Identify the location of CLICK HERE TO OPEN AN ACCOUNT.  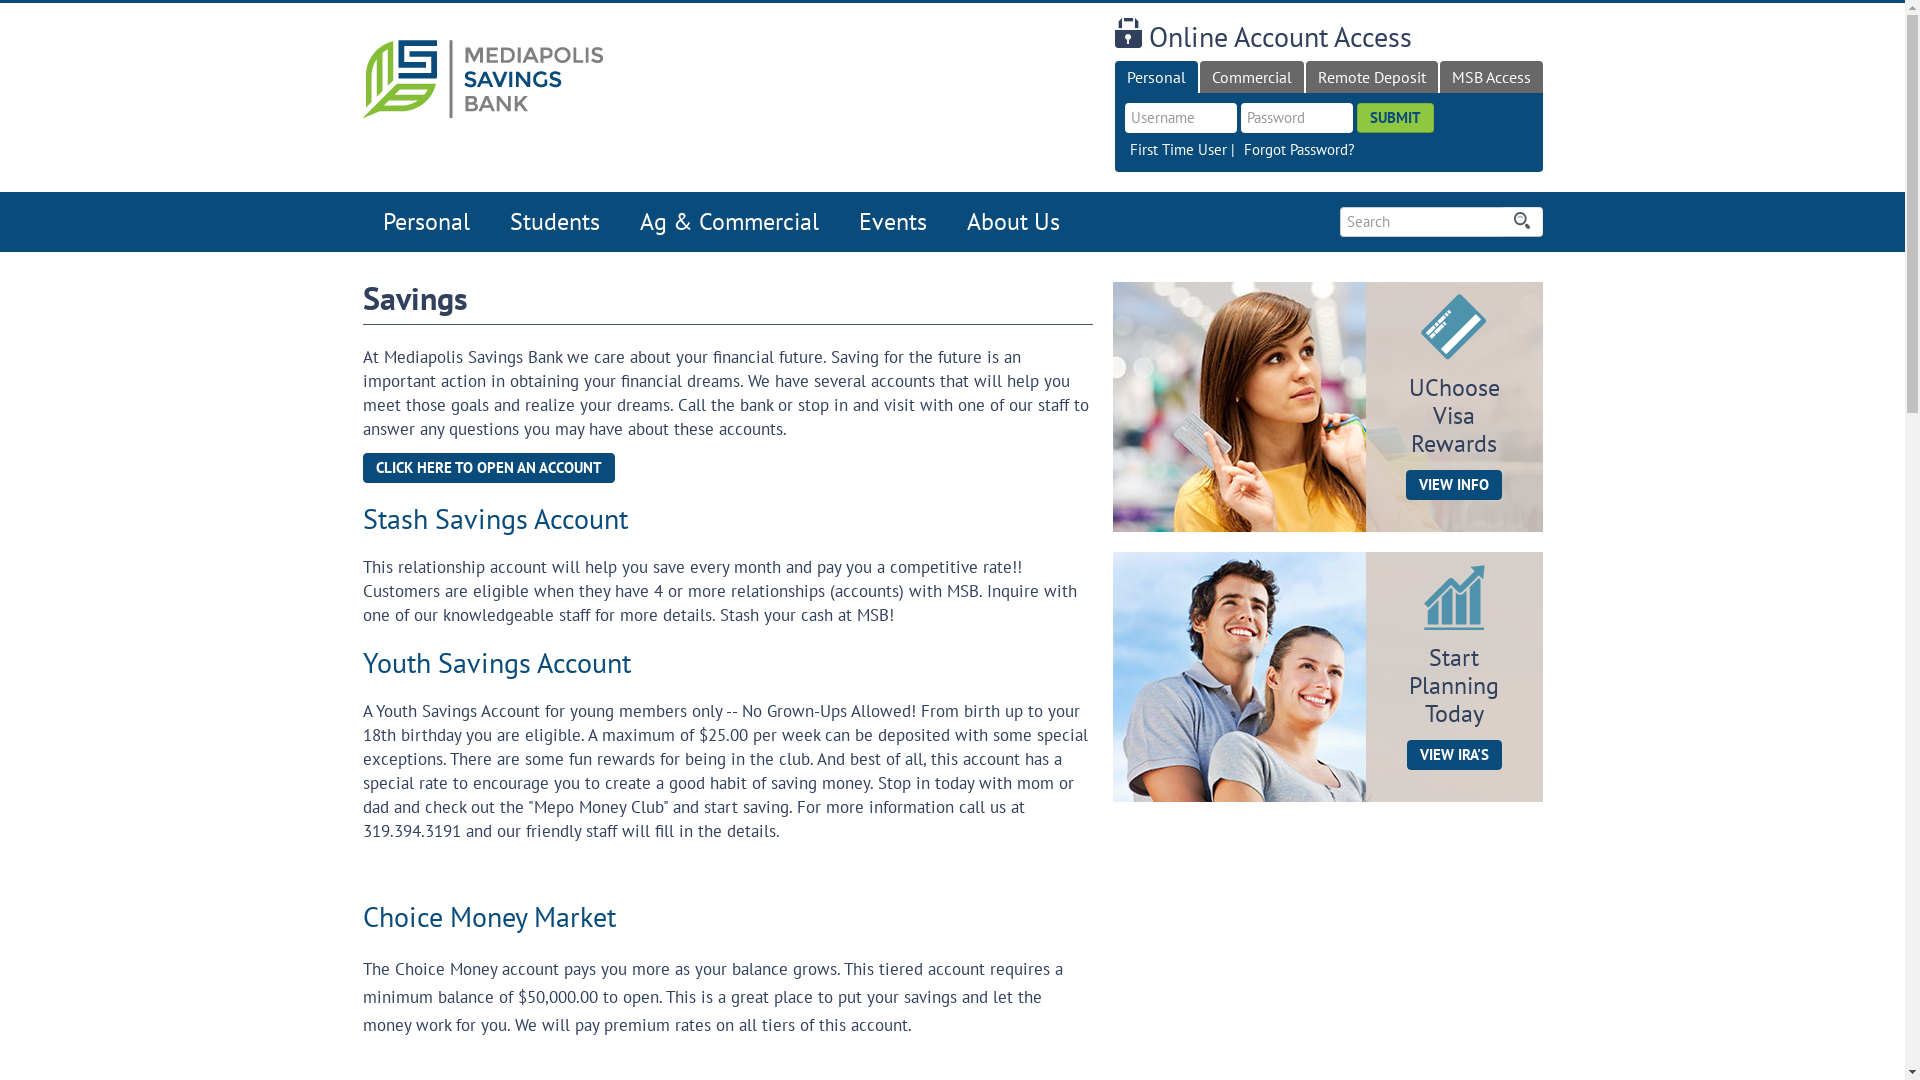
(488, 468).